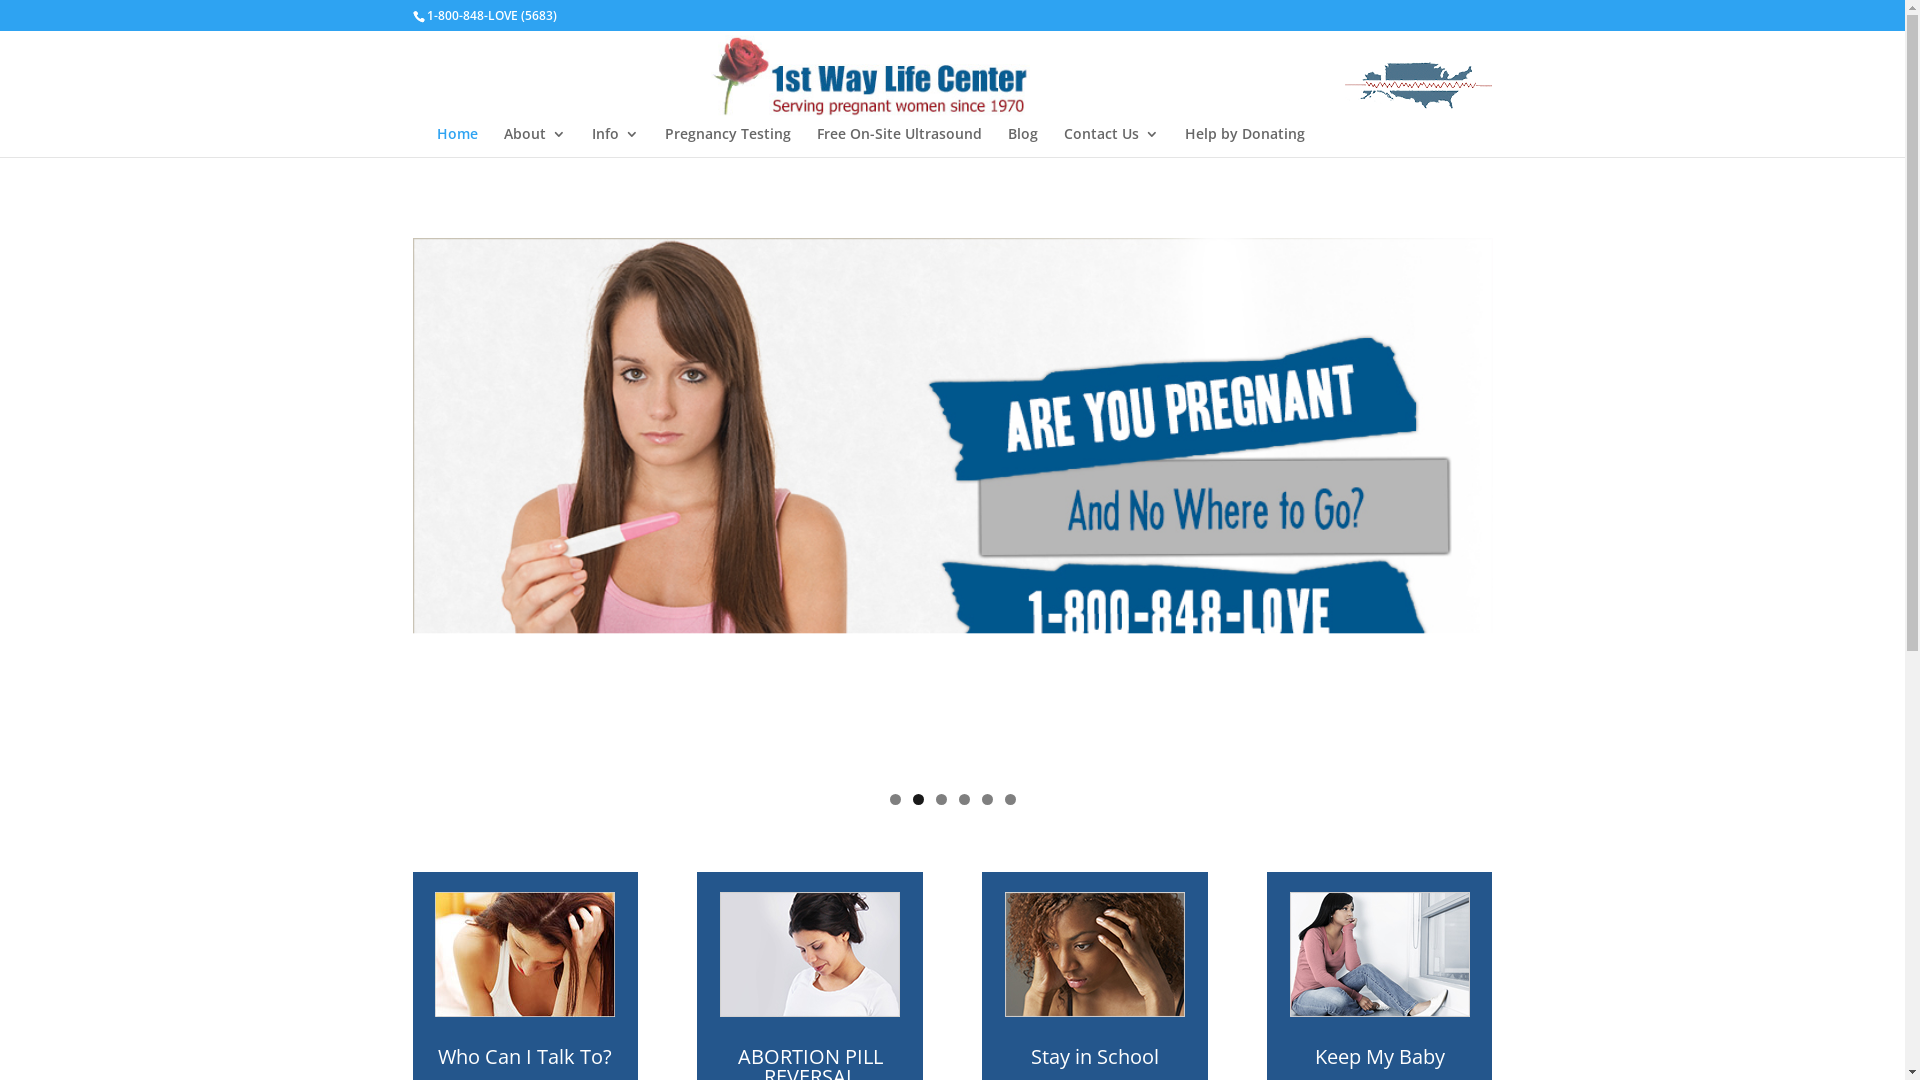 This screenshot has height=1080, width=1920. Describe the element at coordinates (942, 800) in the screenshot. I see `3` at that location.